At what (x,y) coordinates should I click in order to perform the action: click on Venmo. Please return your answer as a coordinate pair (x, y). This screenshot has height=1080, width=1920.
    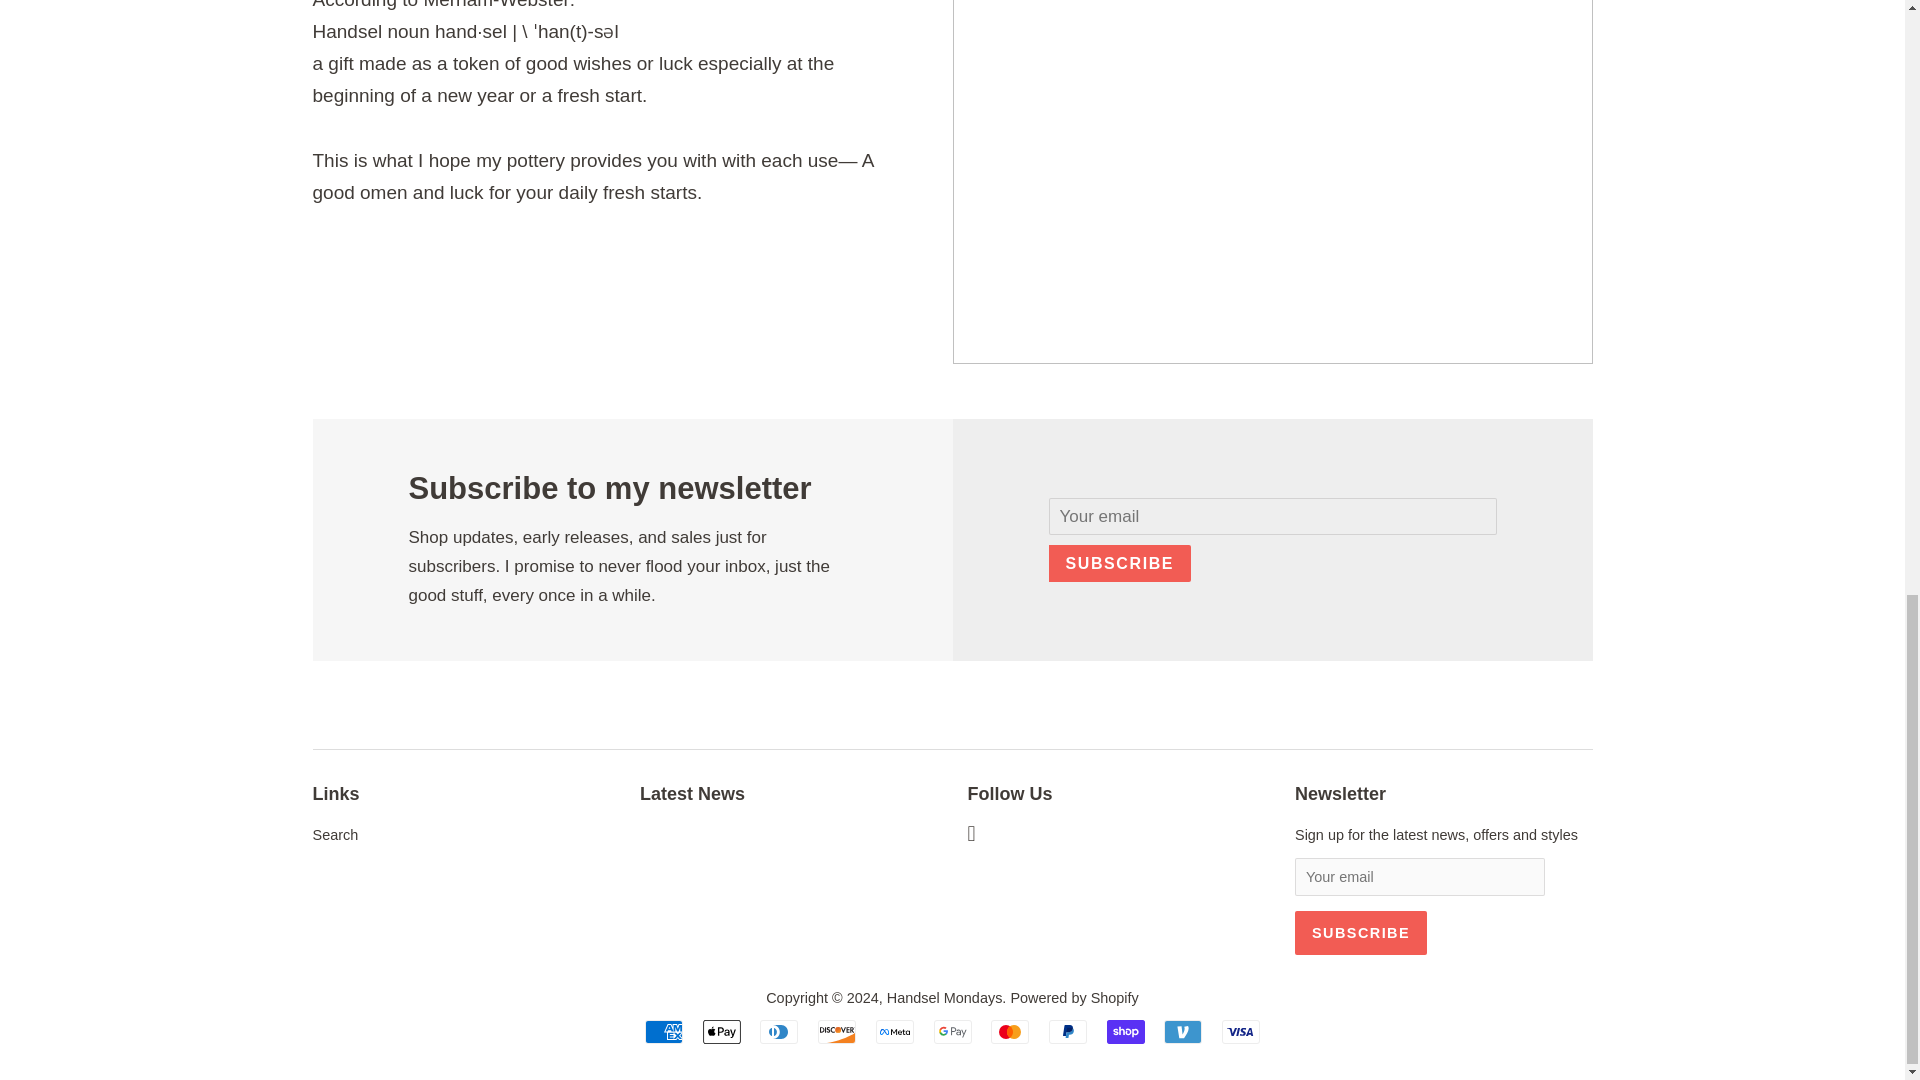
    Looking at the image, I should click on (1182, 1032).